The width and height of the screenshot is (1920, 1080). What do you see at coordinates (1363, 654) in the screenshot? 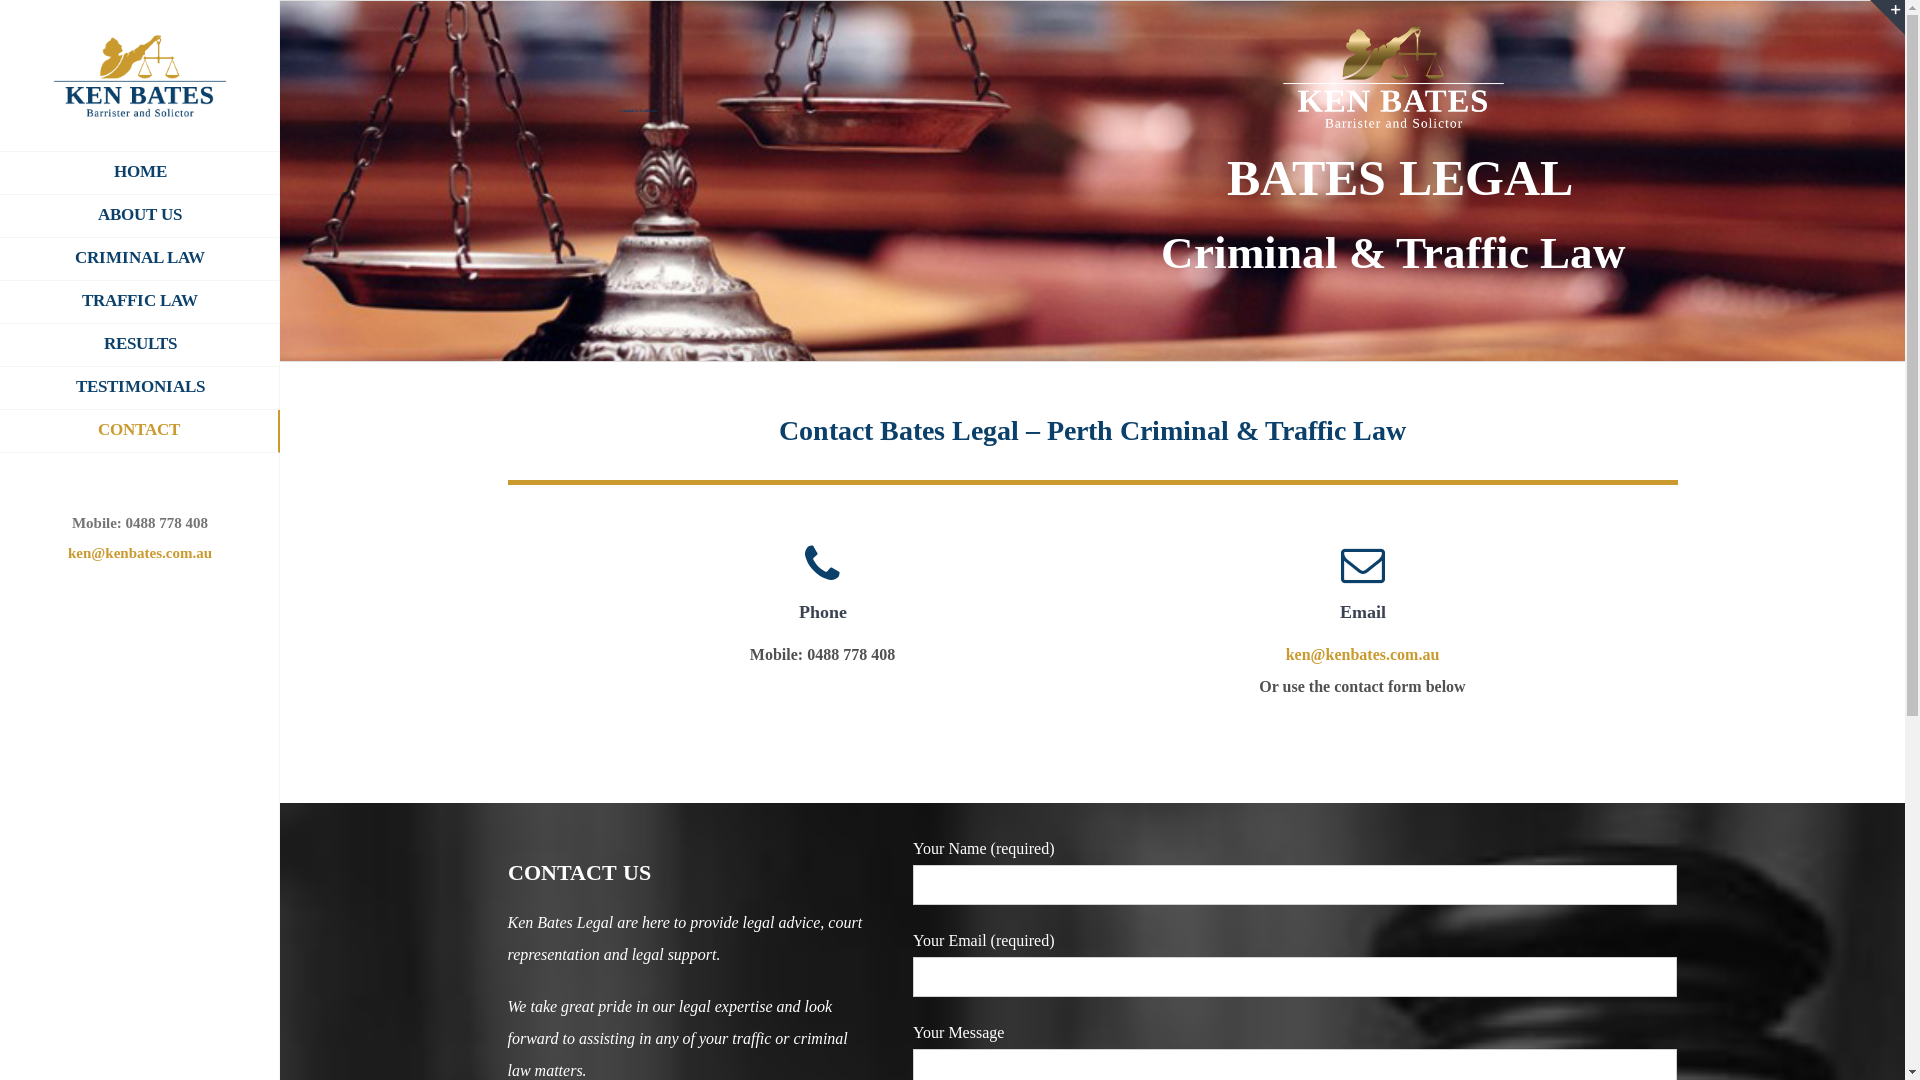
I see `ken@kenbates.com.au` at bounding box center [1363, 654].